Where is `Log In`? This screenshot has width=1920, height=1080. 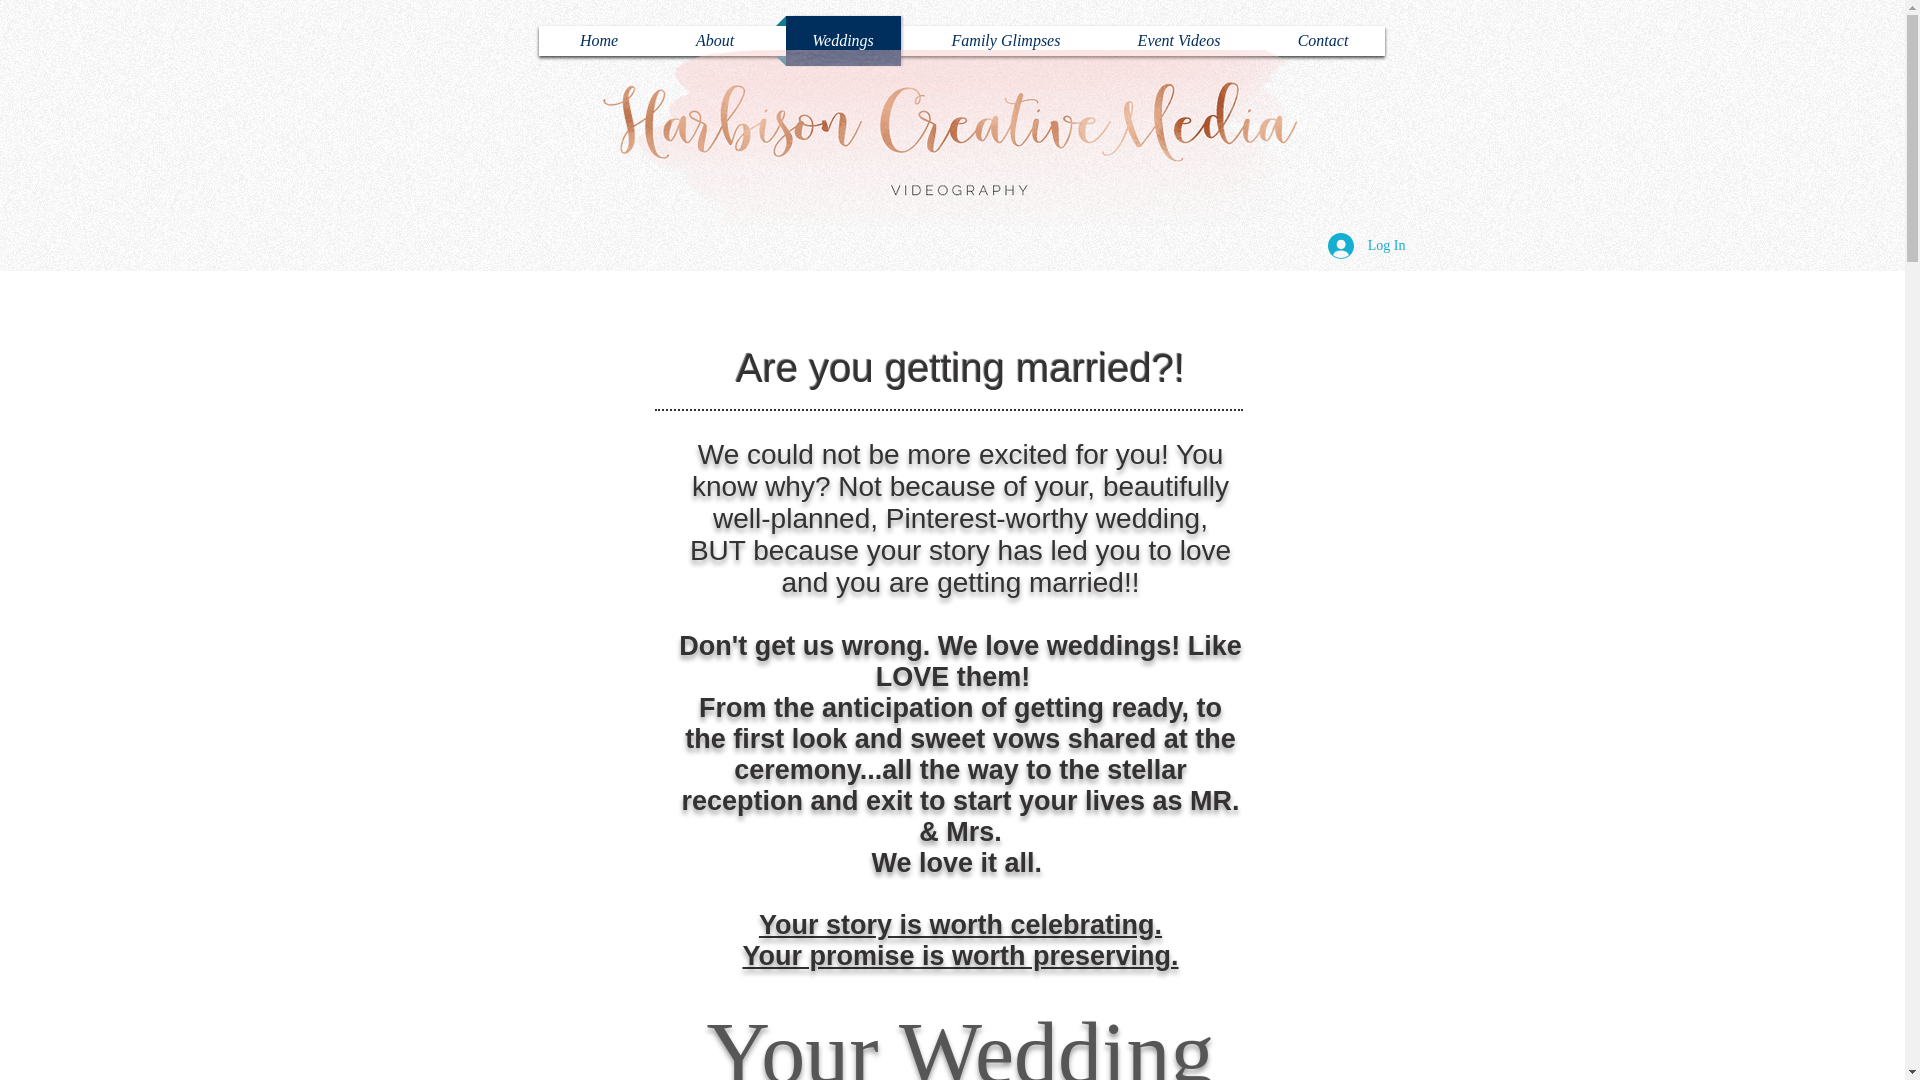 Log In is located at coordinates (1366, 245).